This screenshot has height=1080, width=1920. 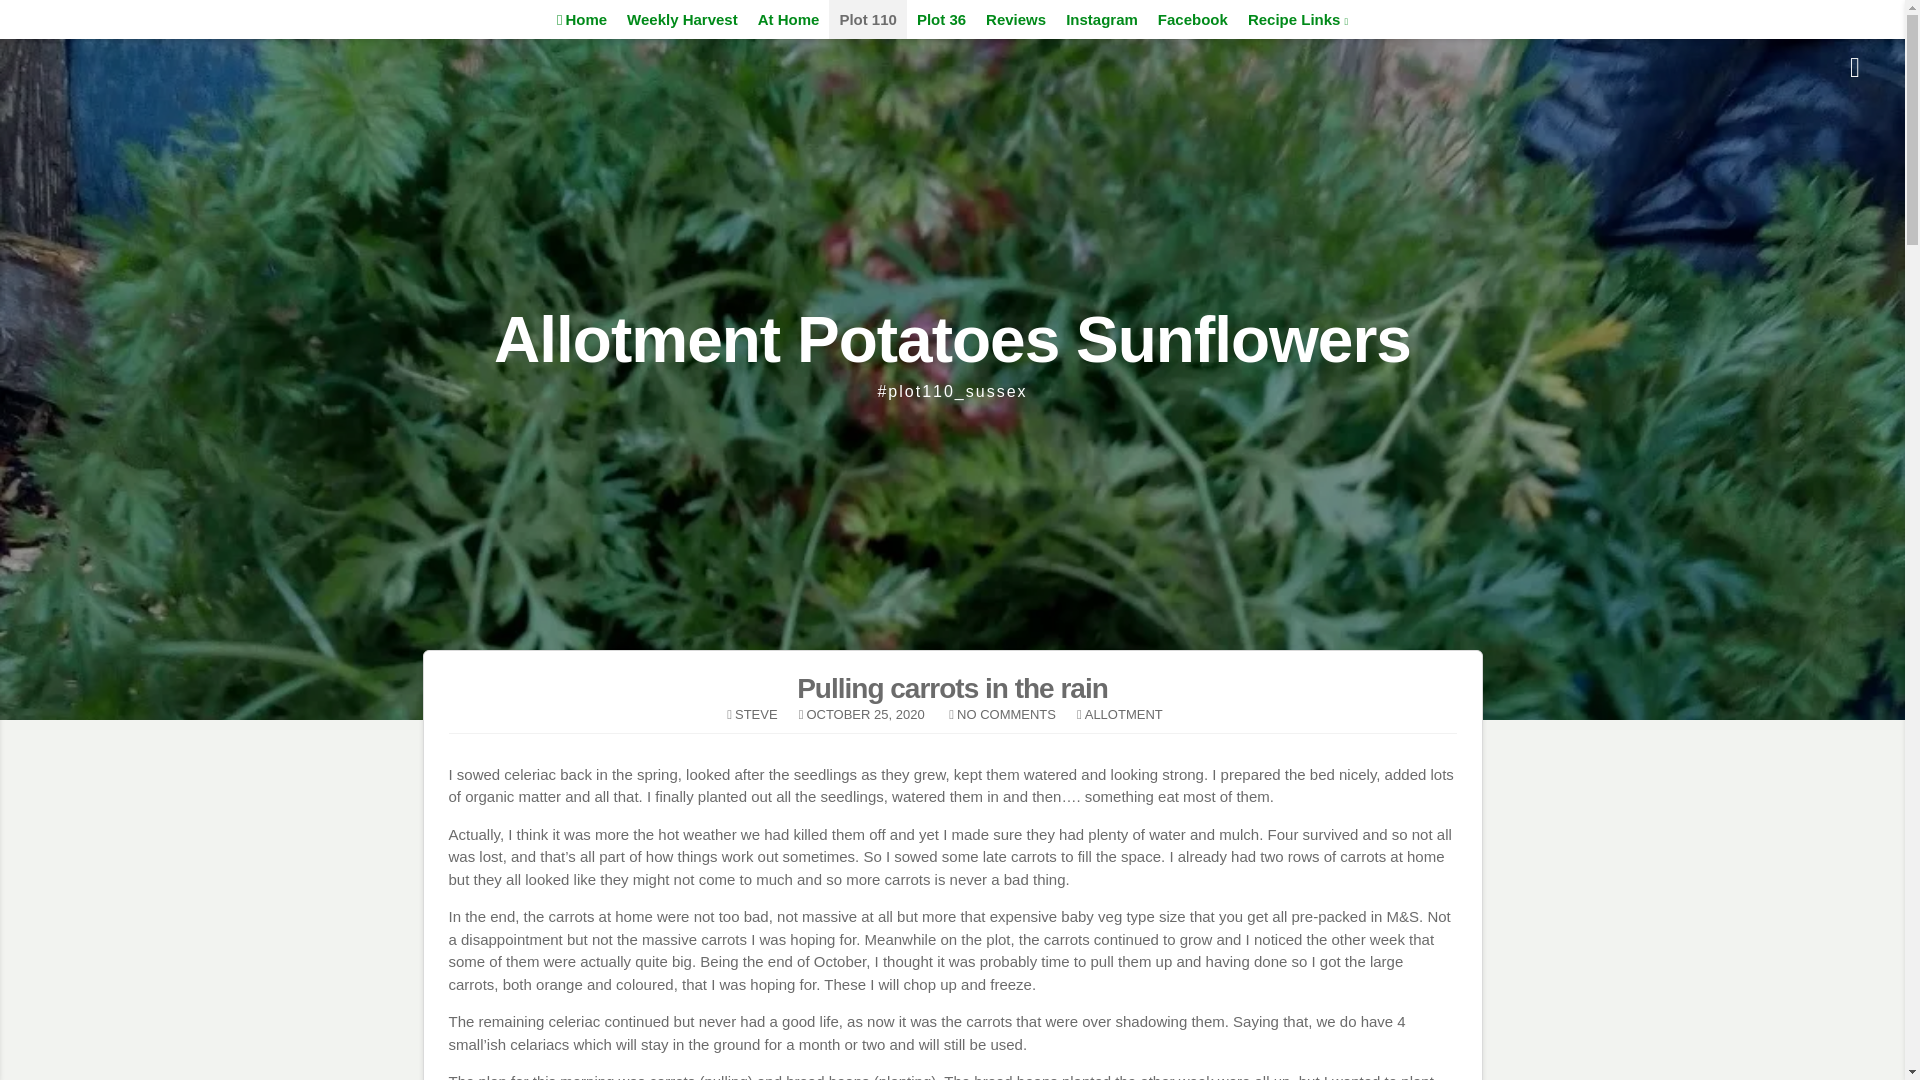 I want to click on ALLOTMENT, so click(x=1124, y=714).